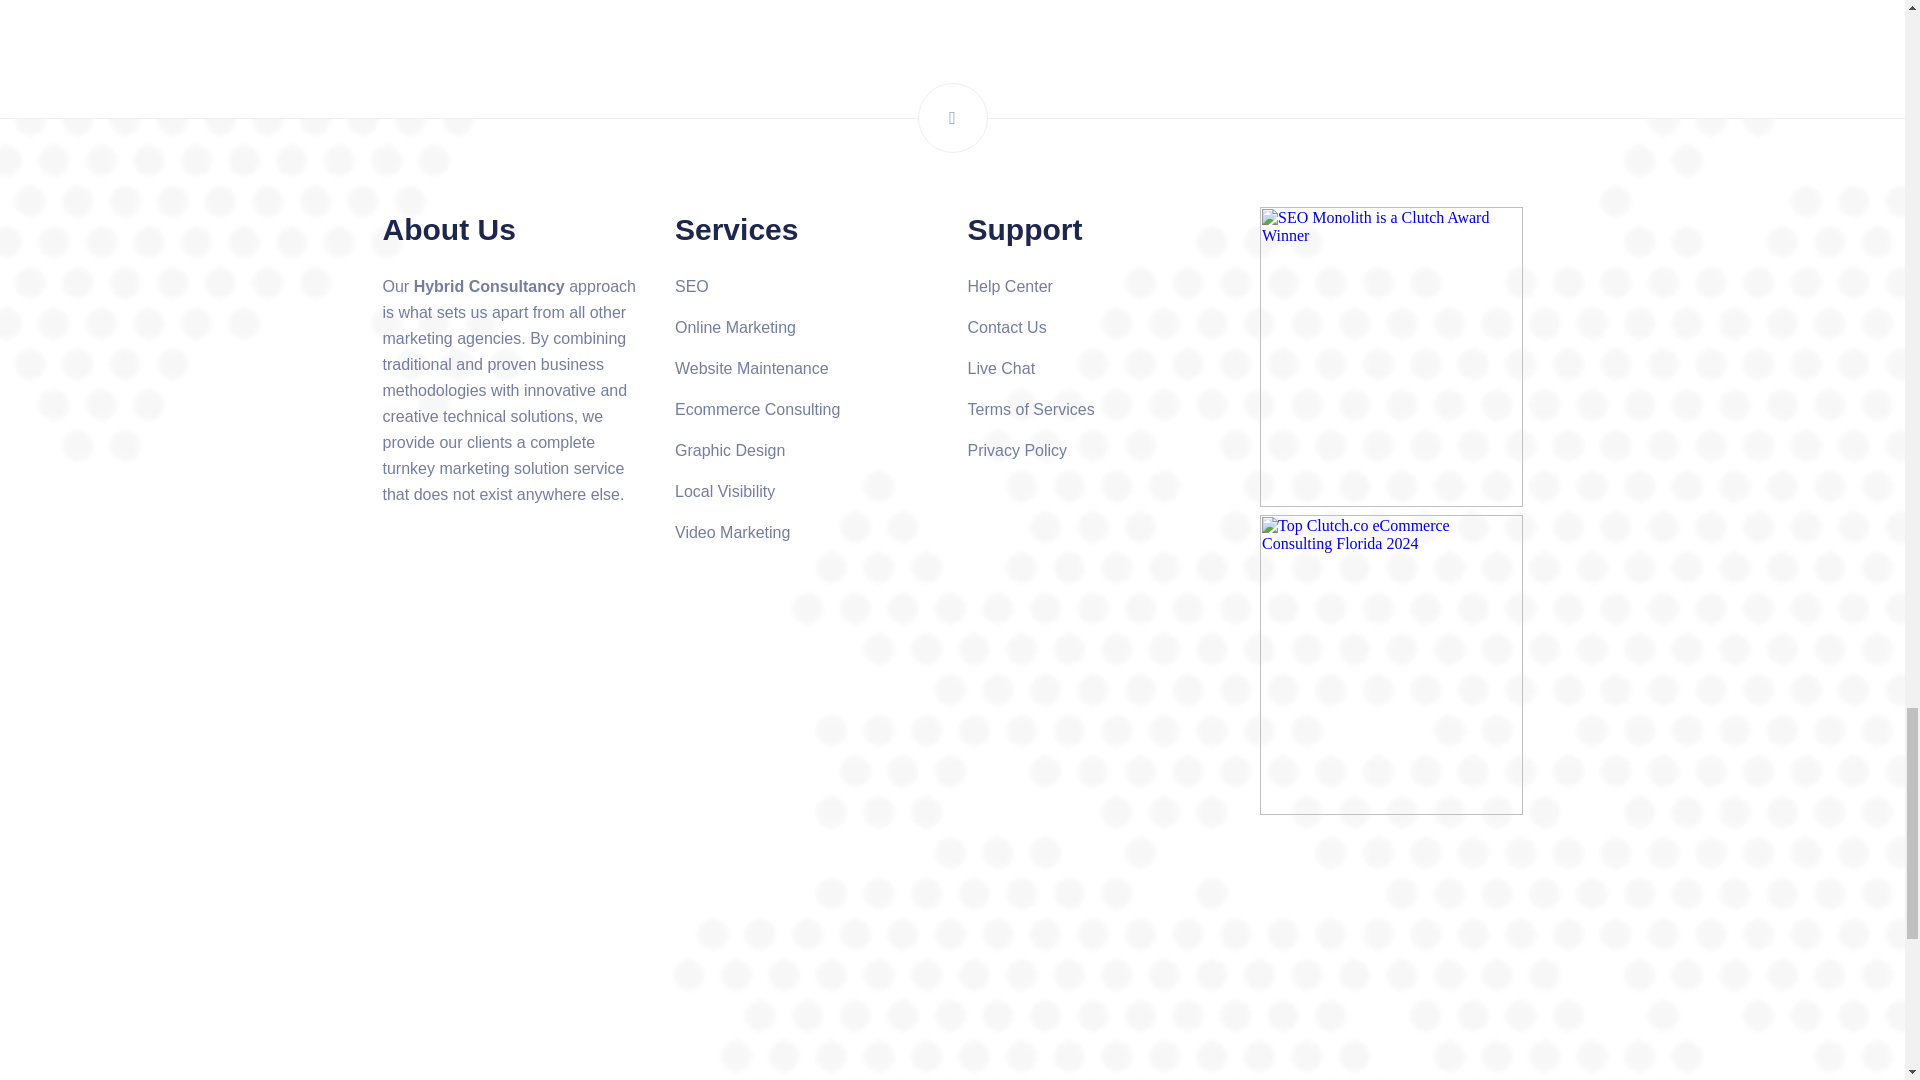  Describe the element at coordinates (732, 532) in the screenshot. I see `Video Marketing` at that location.